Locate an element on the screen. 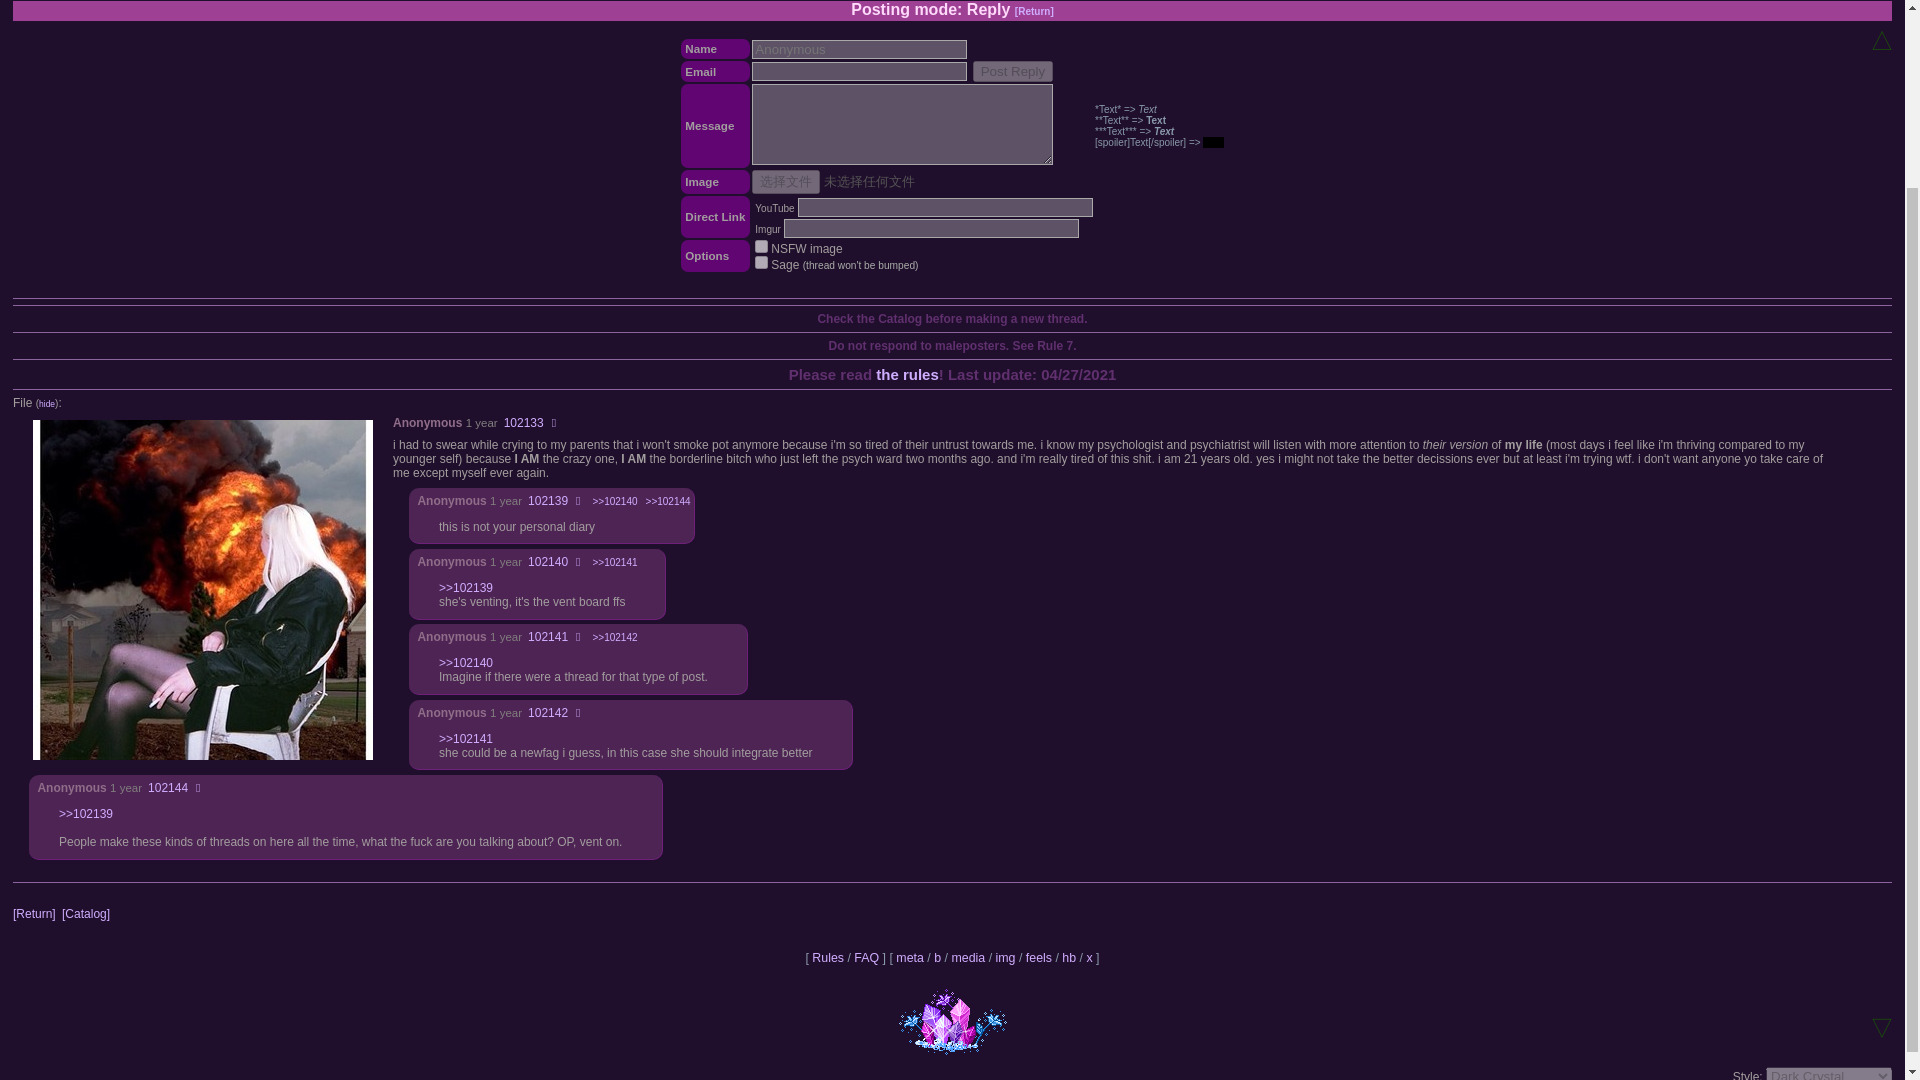  1 year is located at coordinates (126, 787).